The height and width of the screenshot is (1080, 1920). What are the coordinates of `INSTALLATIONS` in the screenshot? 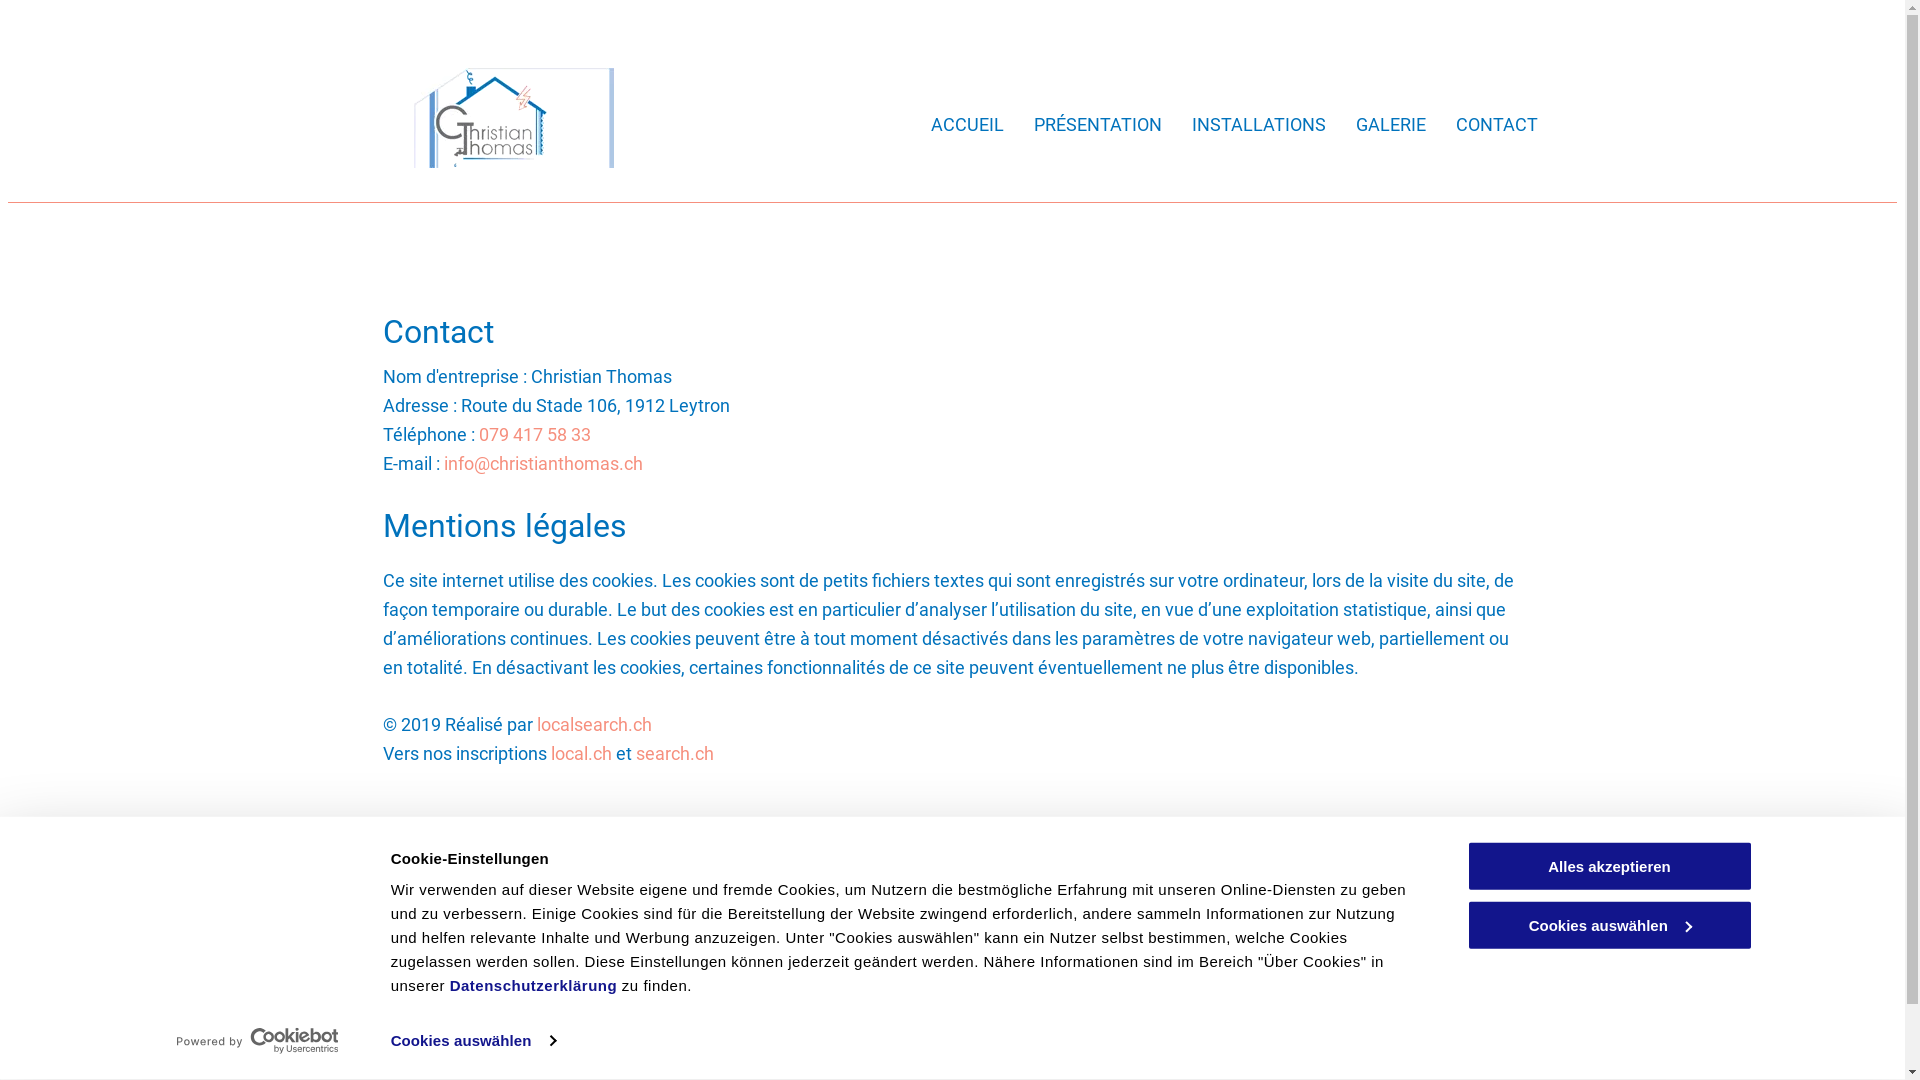 It's located at (1259, 125).